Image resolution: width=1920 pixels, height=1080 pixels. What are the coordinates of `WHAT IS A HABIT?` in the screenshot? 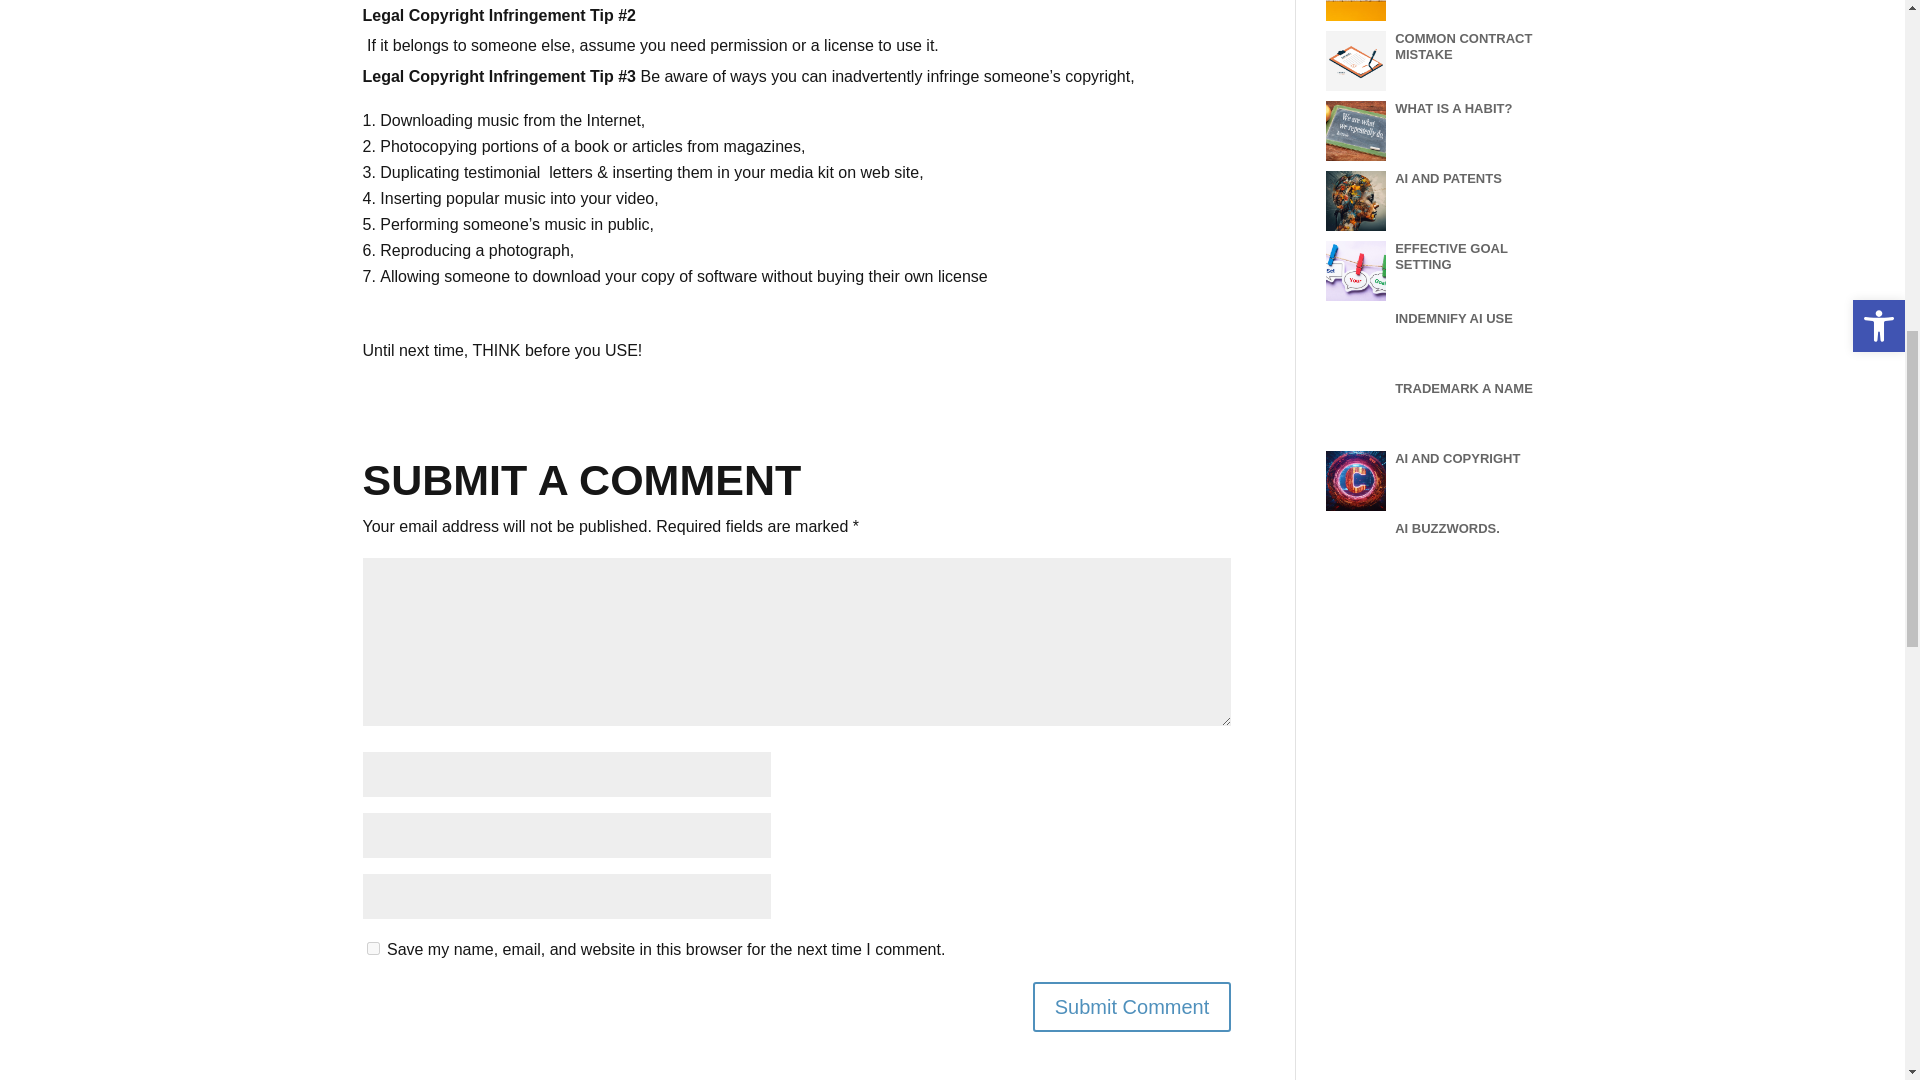 It's located at (1454, 108).